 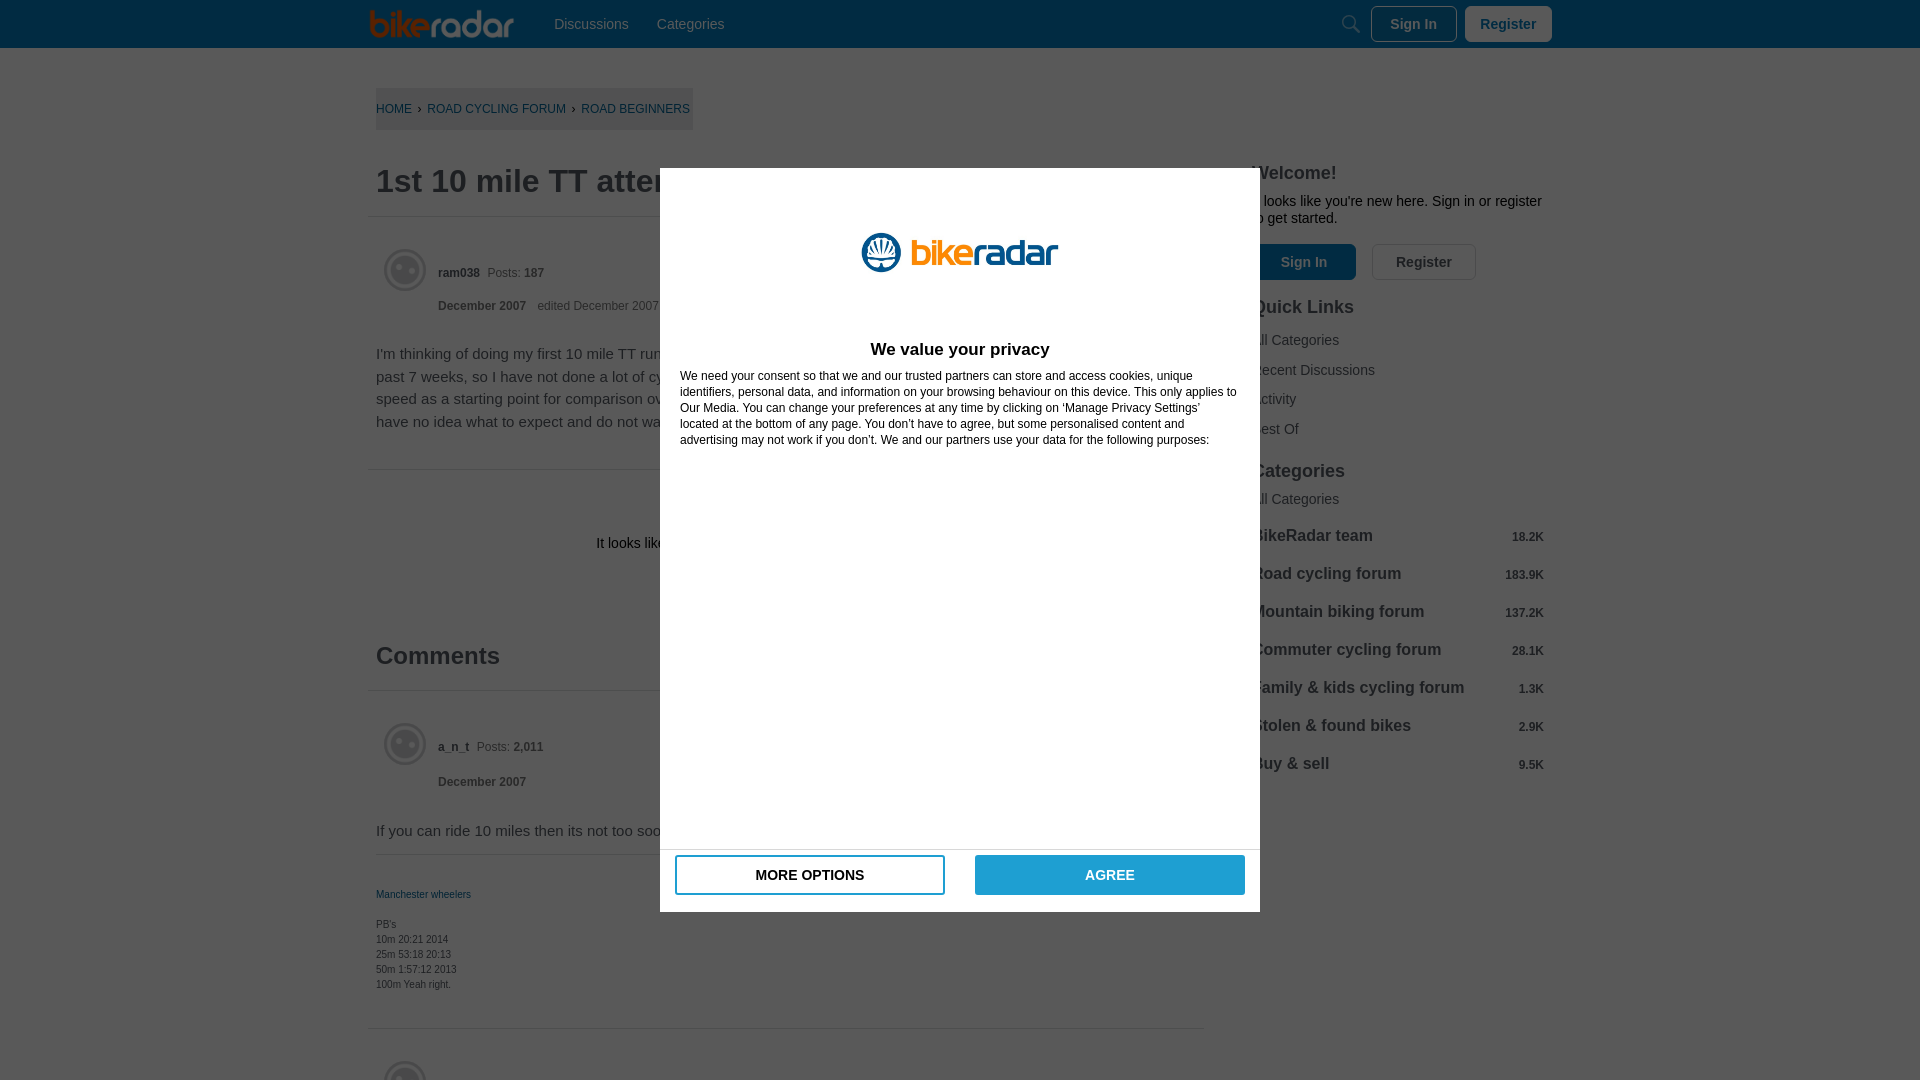 What do you see at coordinates (598, 306) in the screenshot?
I see `Edited December 31, 2007 1:33AM.` at bounding box center [598, 306].